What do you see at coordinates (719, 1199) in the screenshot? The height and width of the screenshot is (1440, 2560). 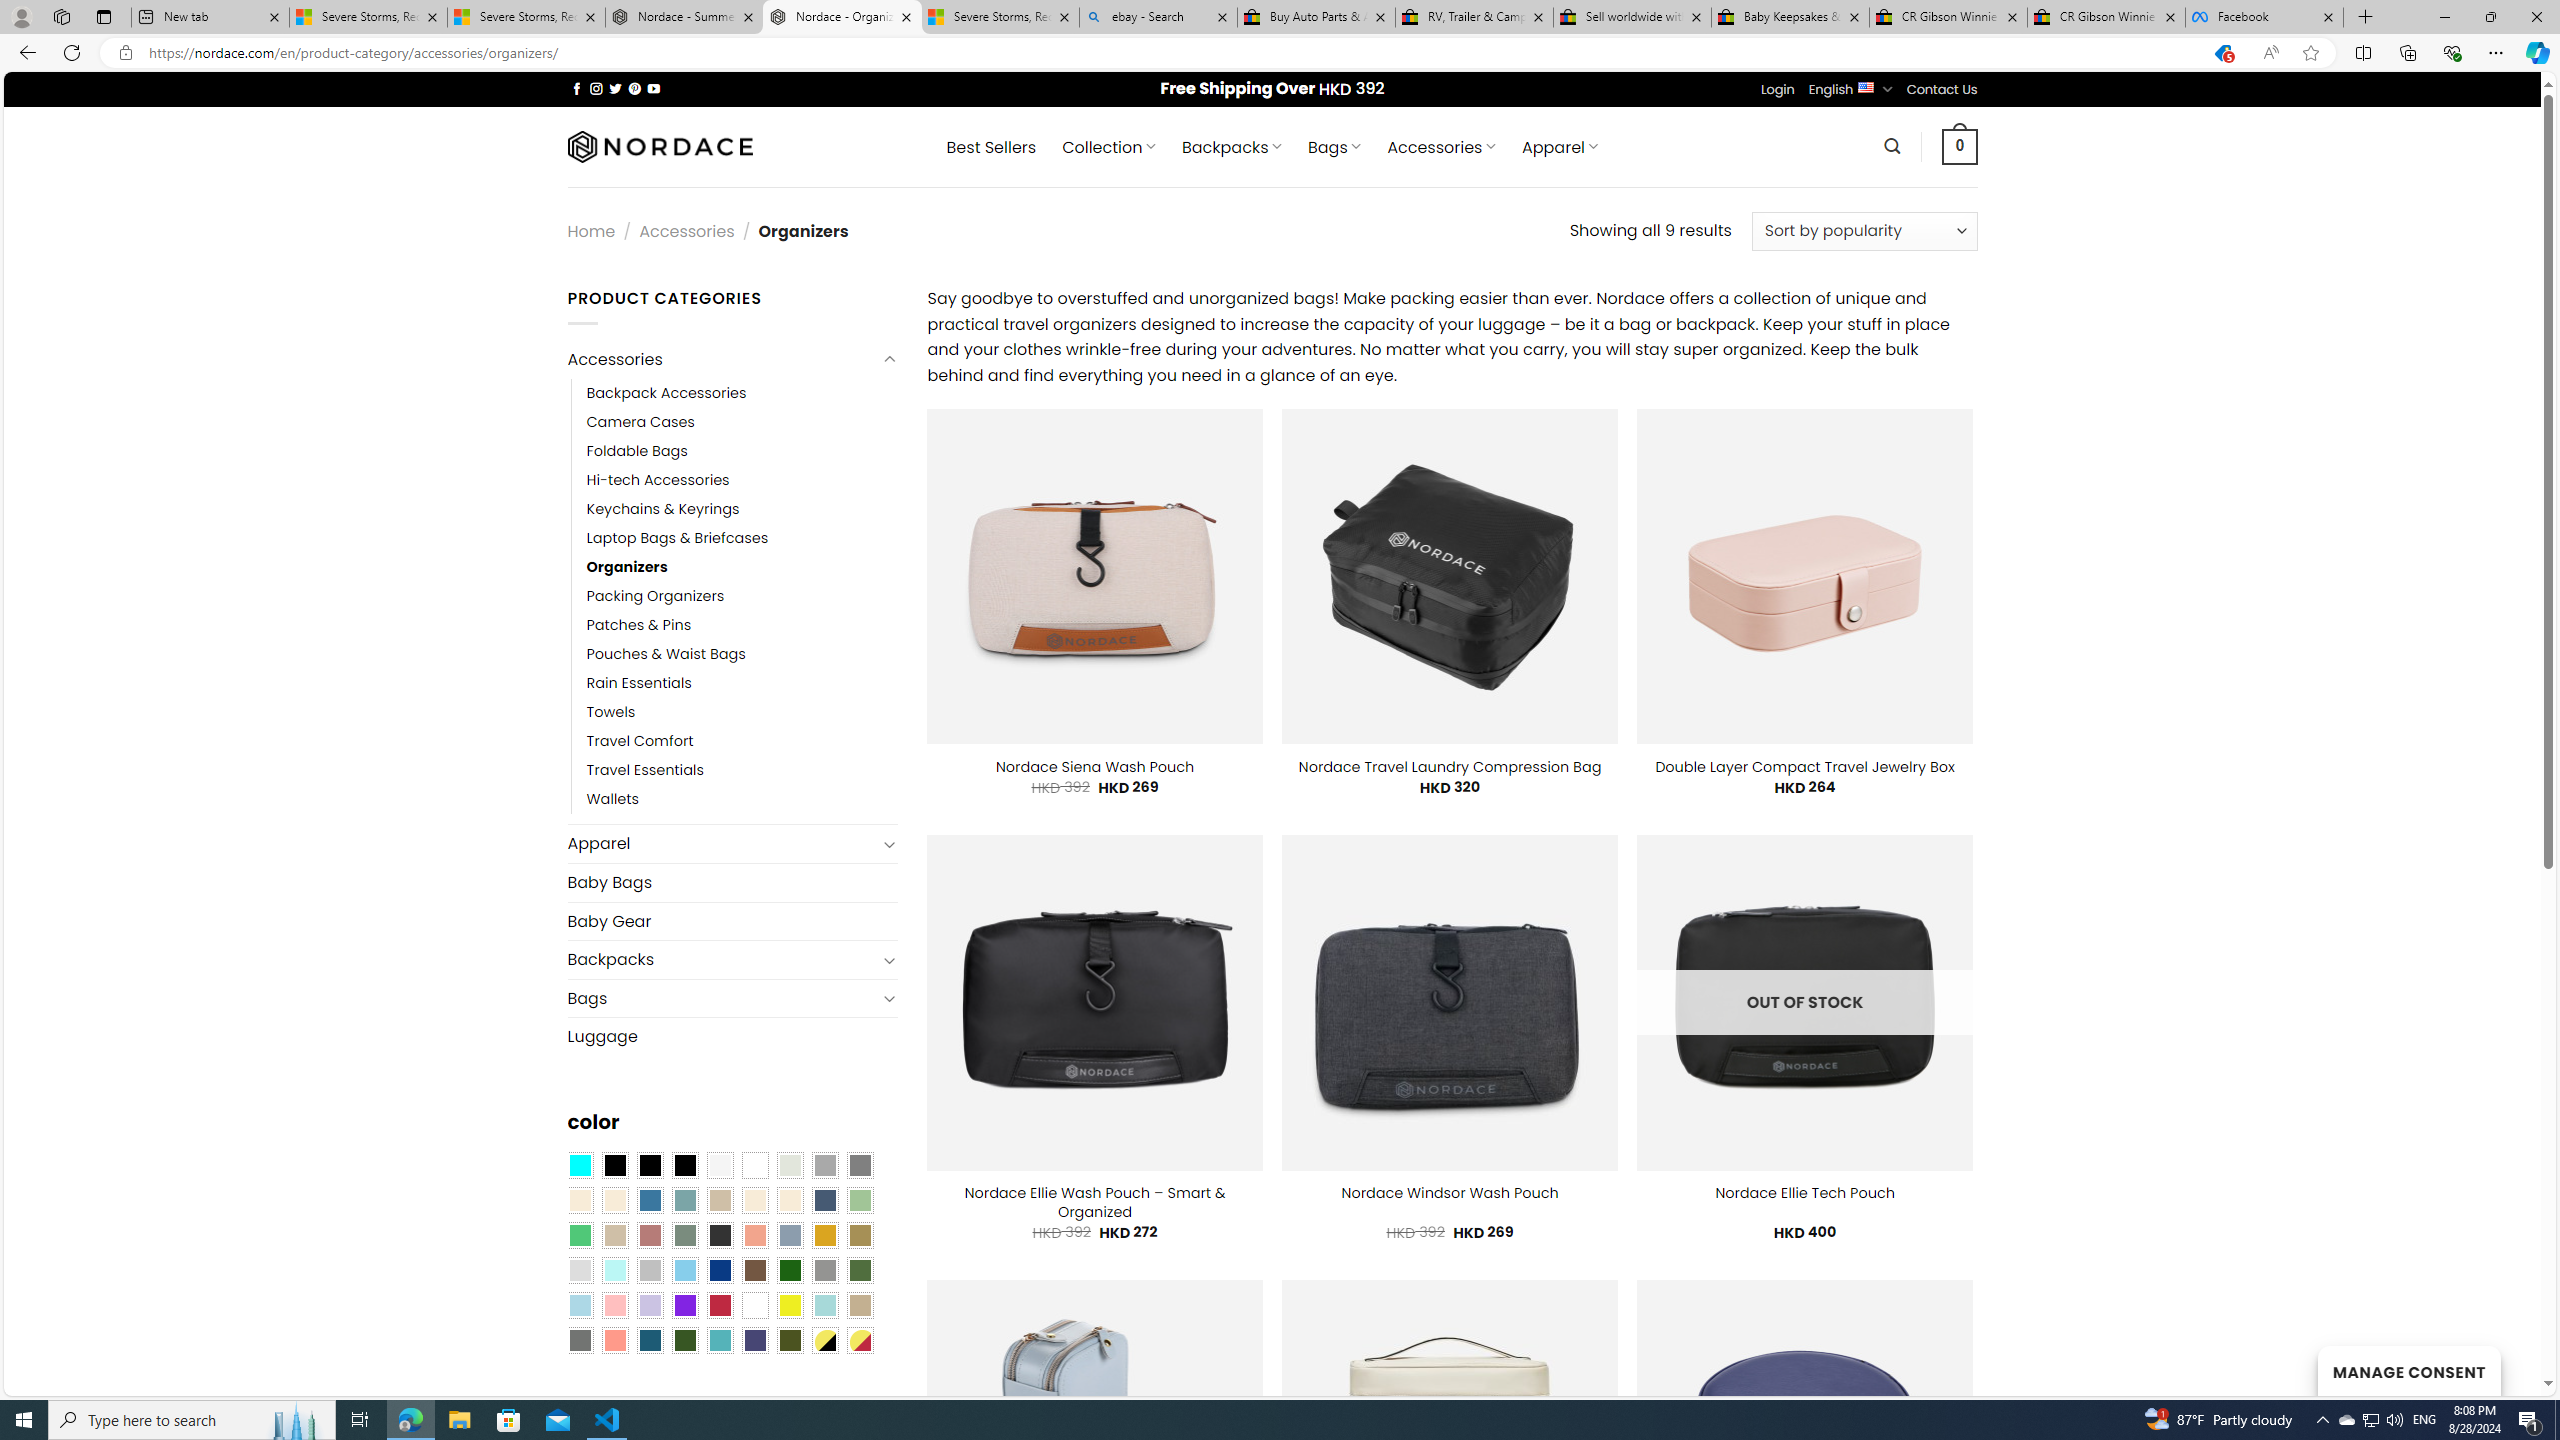 I see `Brownie` at bounding box center [719, 1199].